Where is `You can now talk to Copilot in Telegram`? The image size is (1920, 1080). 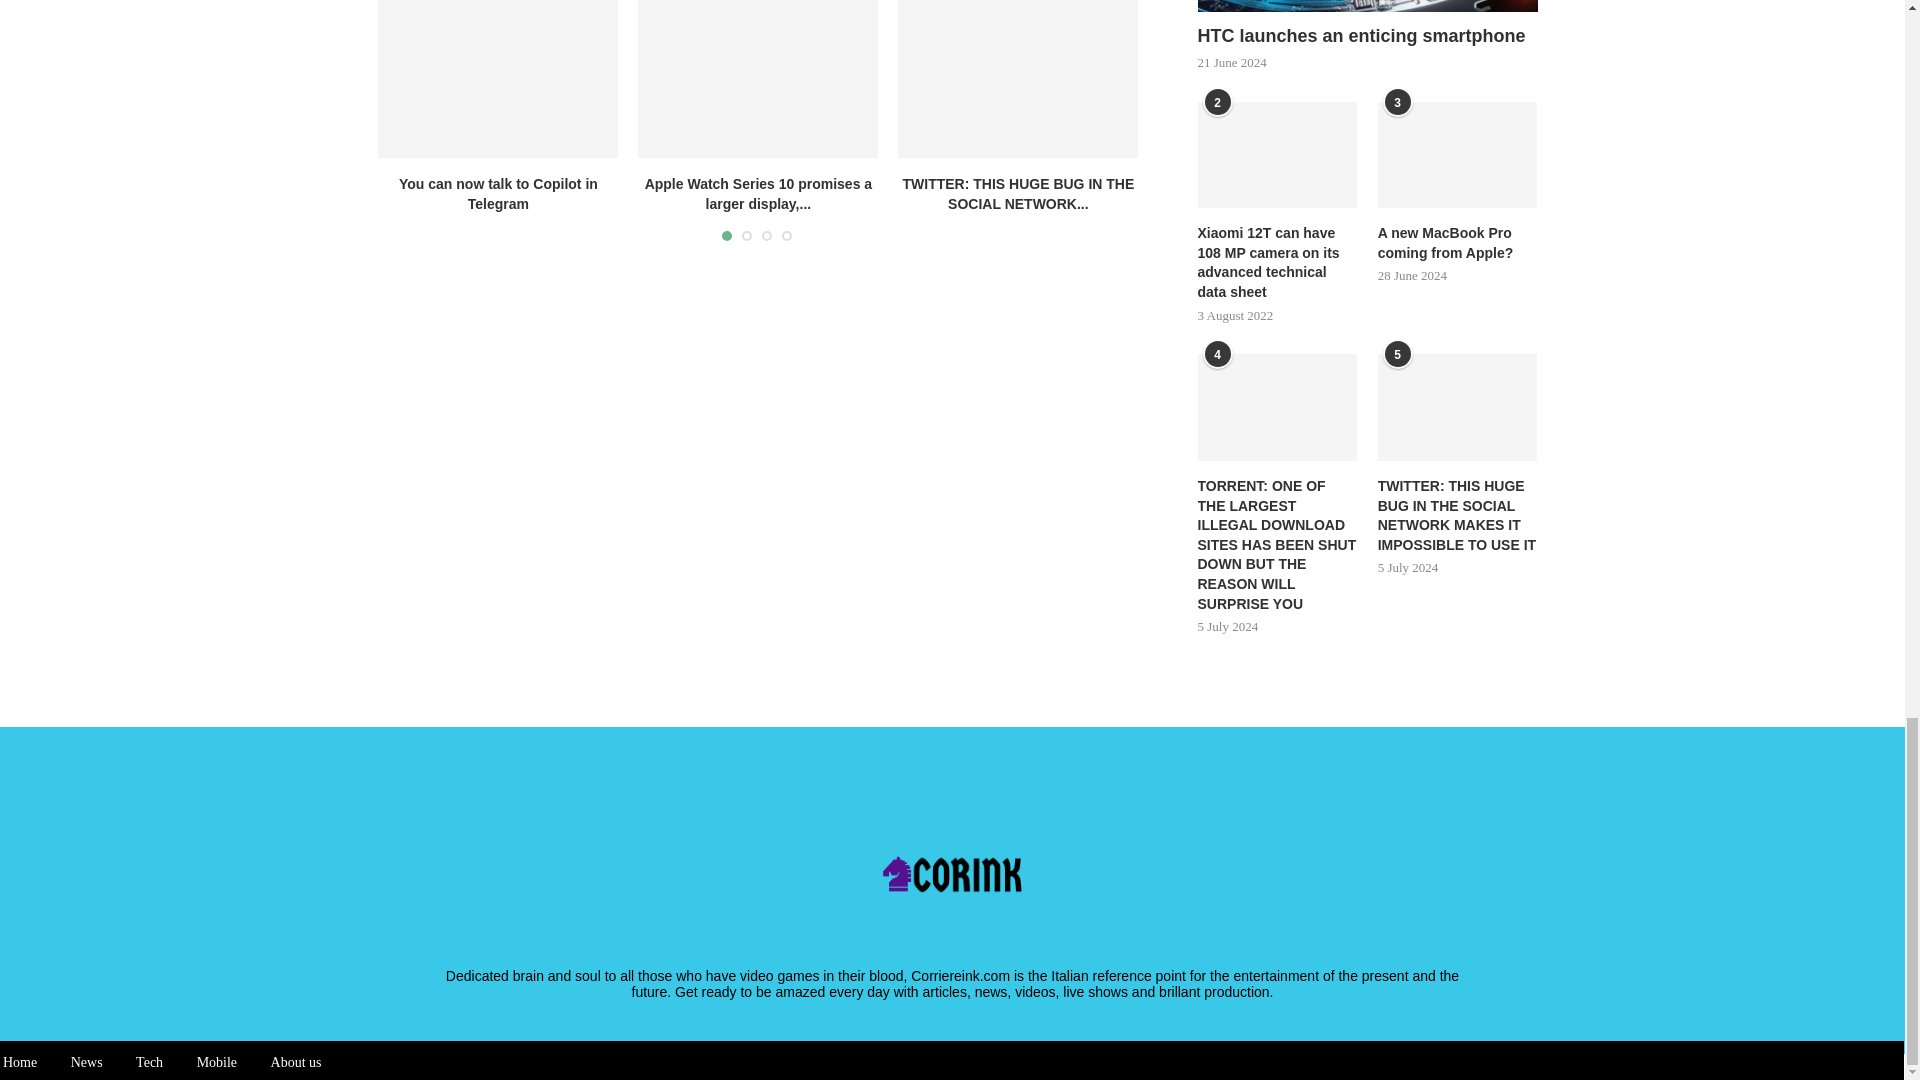 You can now talk to Copilot in Telegram is located at coordinates (498, 78).